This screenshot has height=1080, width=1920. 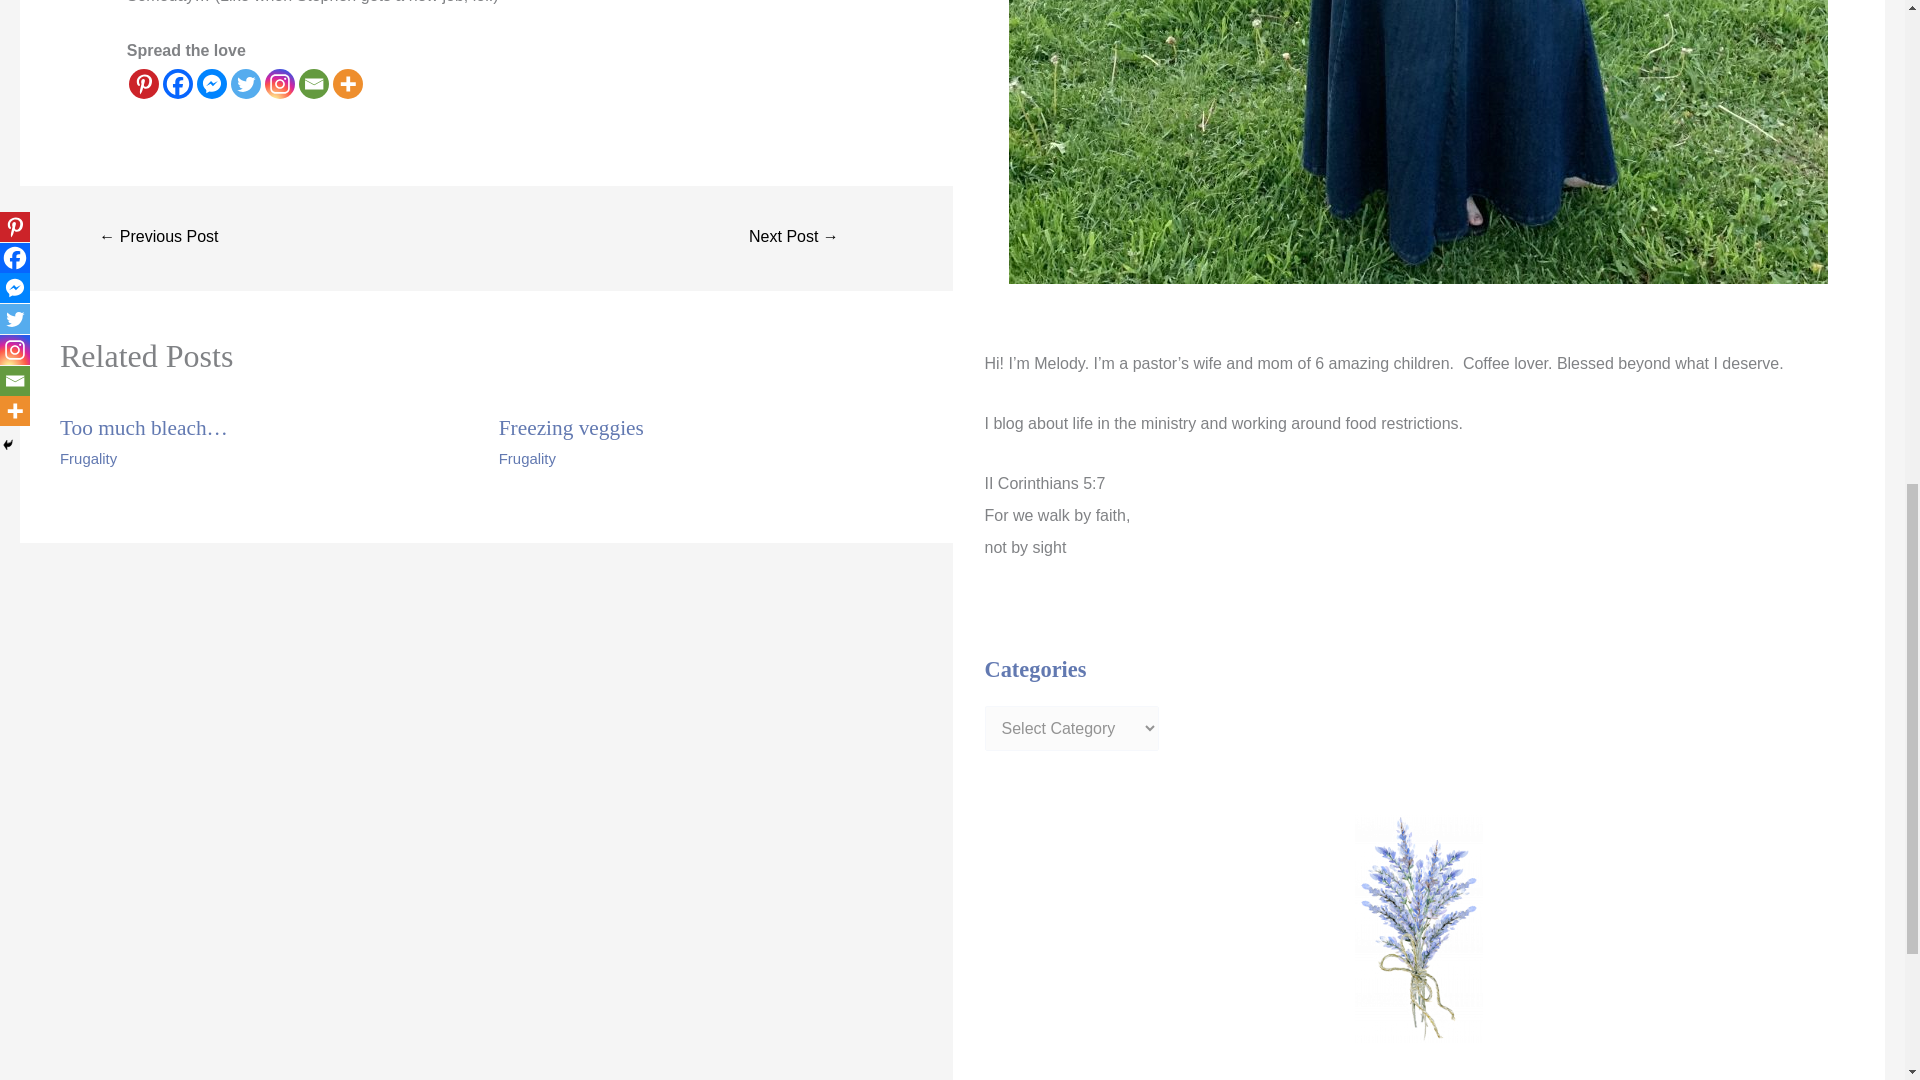 I want to click on Pinterest, so click(x=144, y=84).